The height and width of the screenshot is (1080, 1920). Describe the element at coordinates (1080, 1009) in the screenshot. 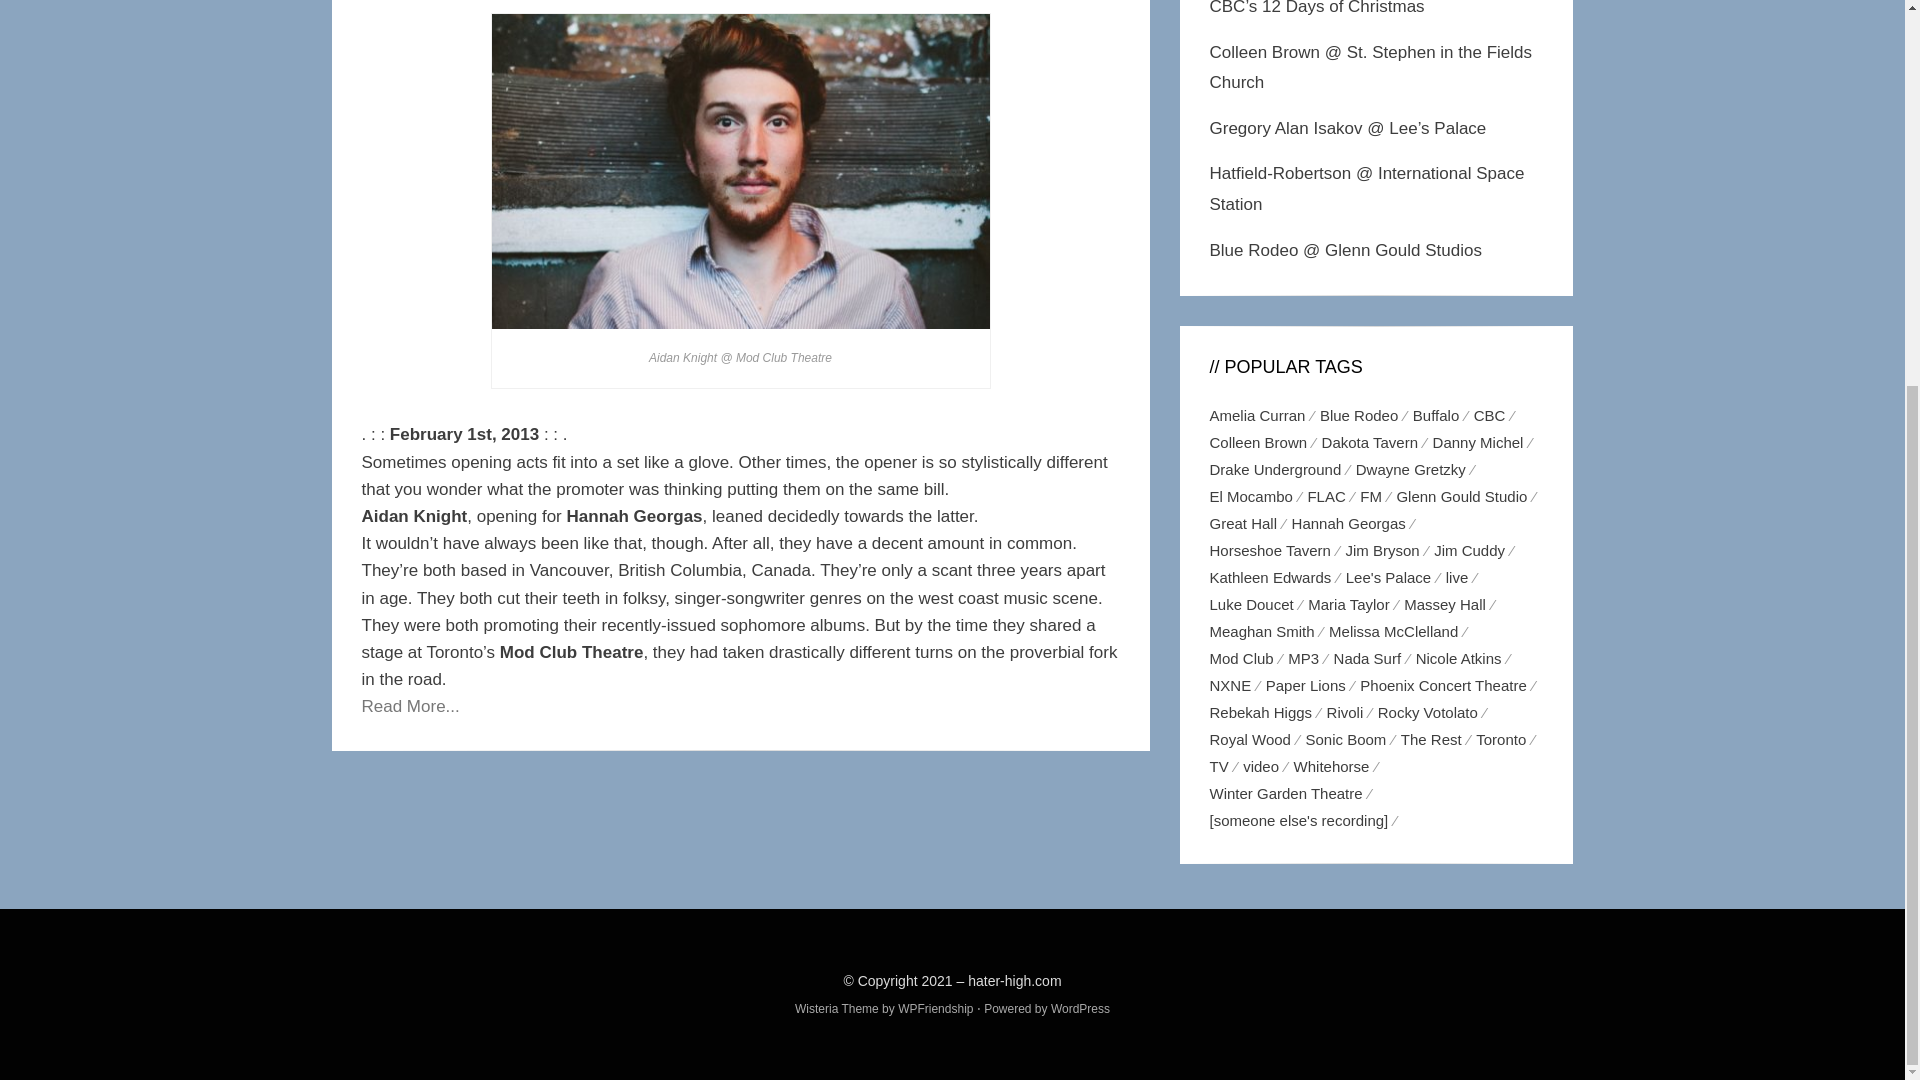

I see `WordPress` at that location.